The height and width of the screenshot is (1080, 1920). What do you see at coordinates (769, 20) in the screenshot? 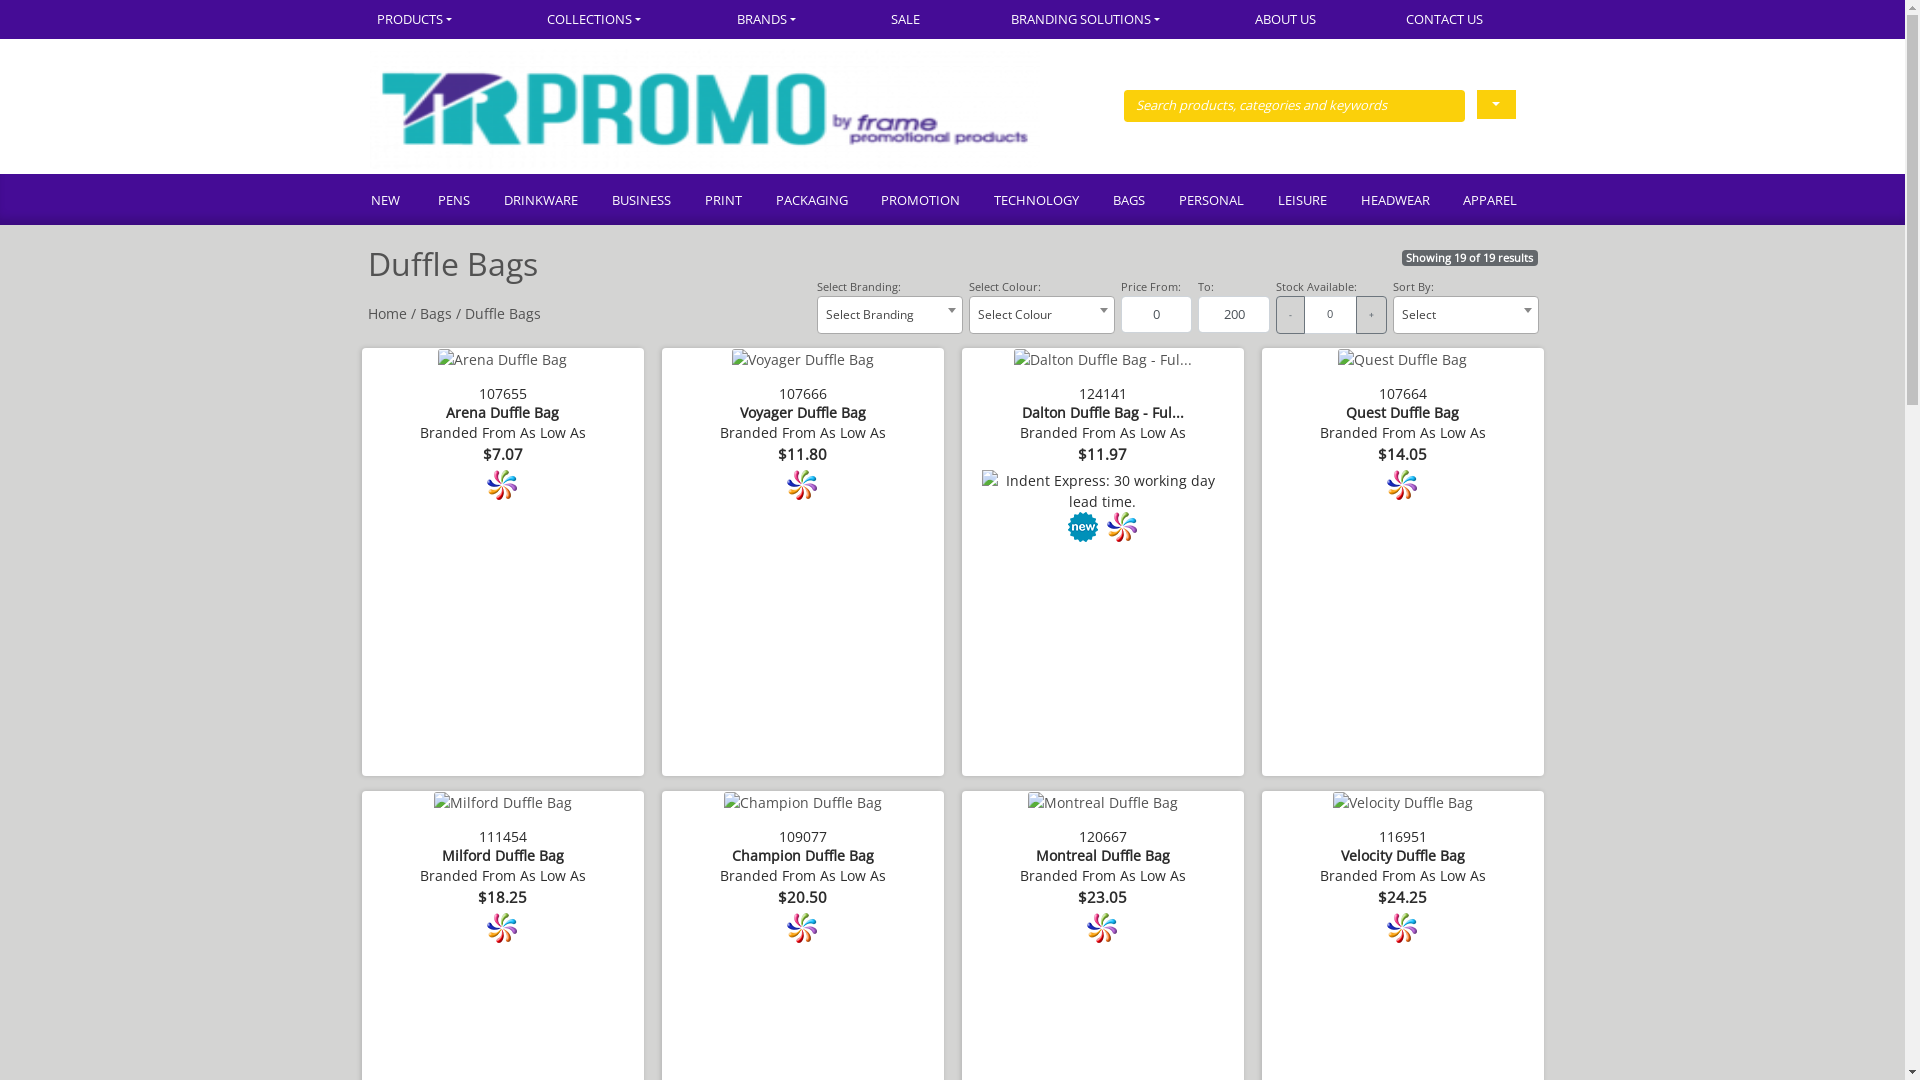
I see `BRANDS` at bounding box center [769, 20].